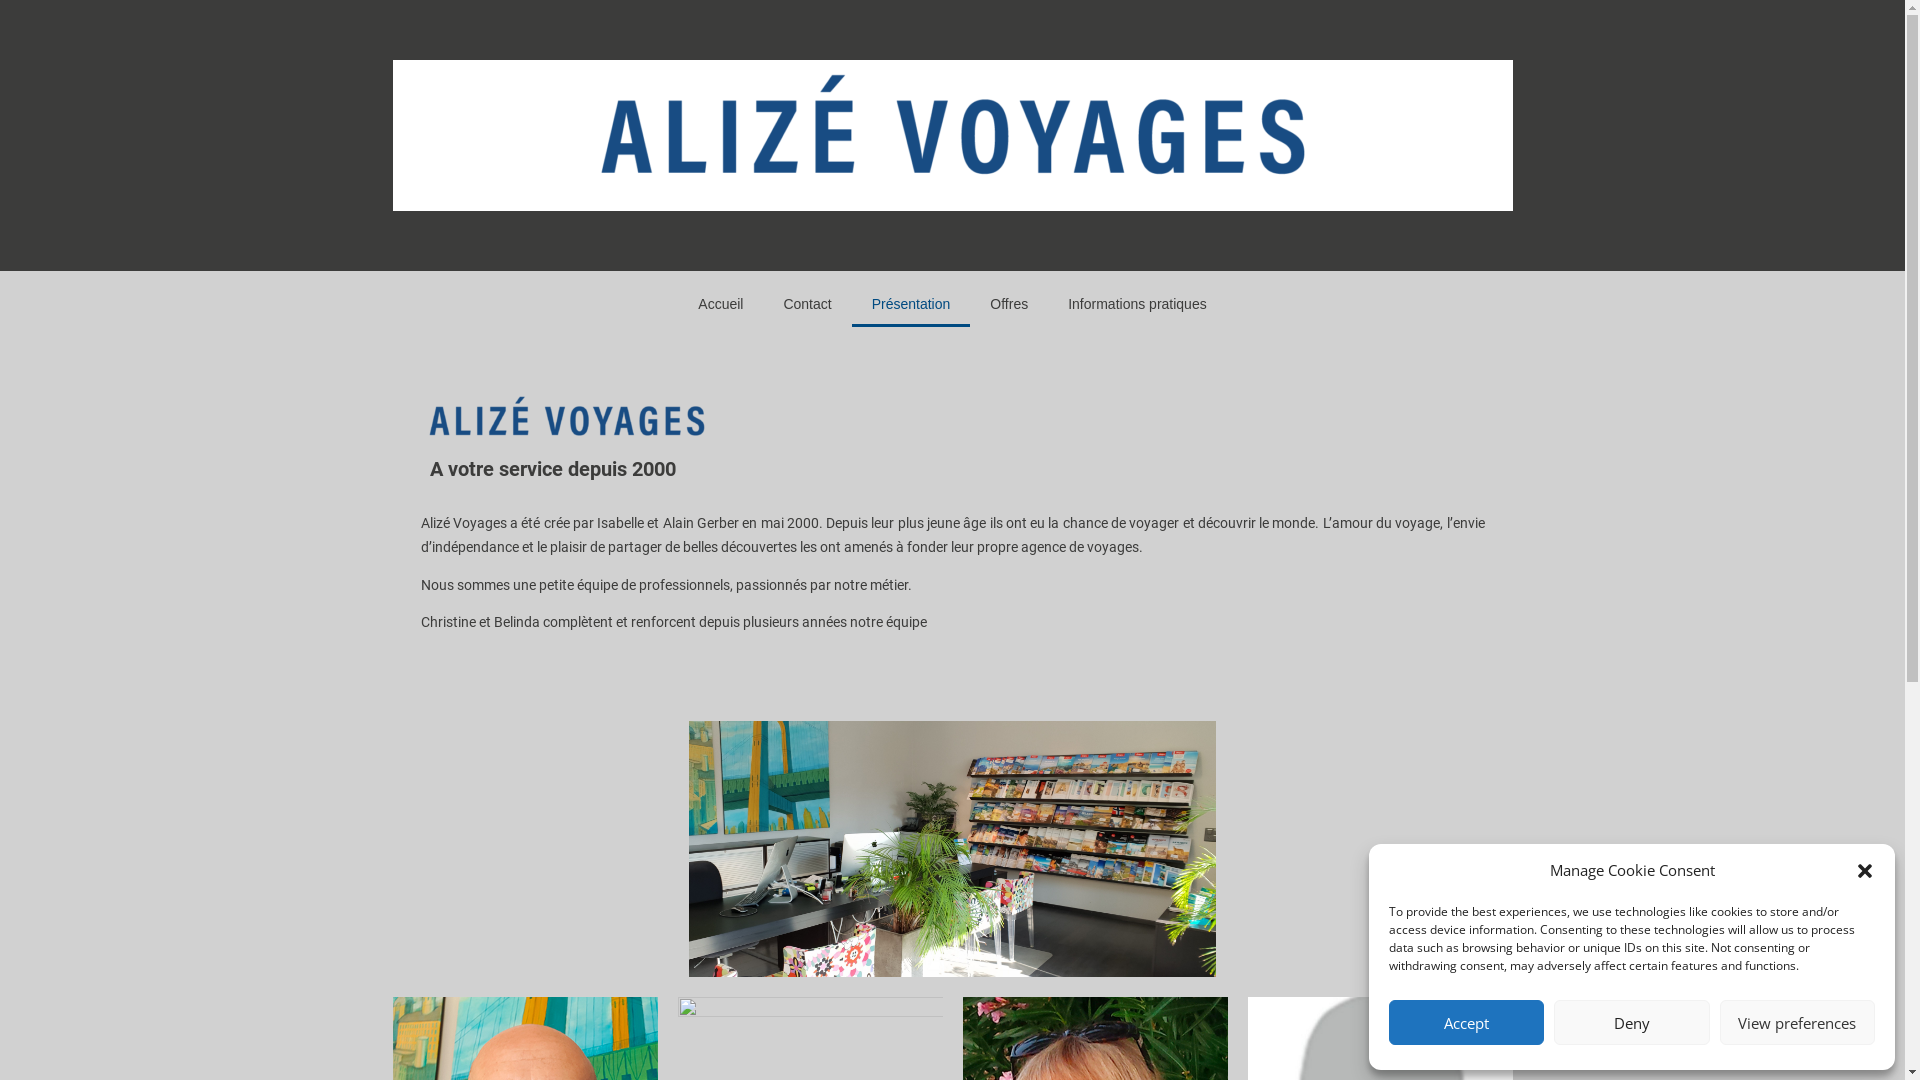  I want to click on Accept, so click(1466, 1022).